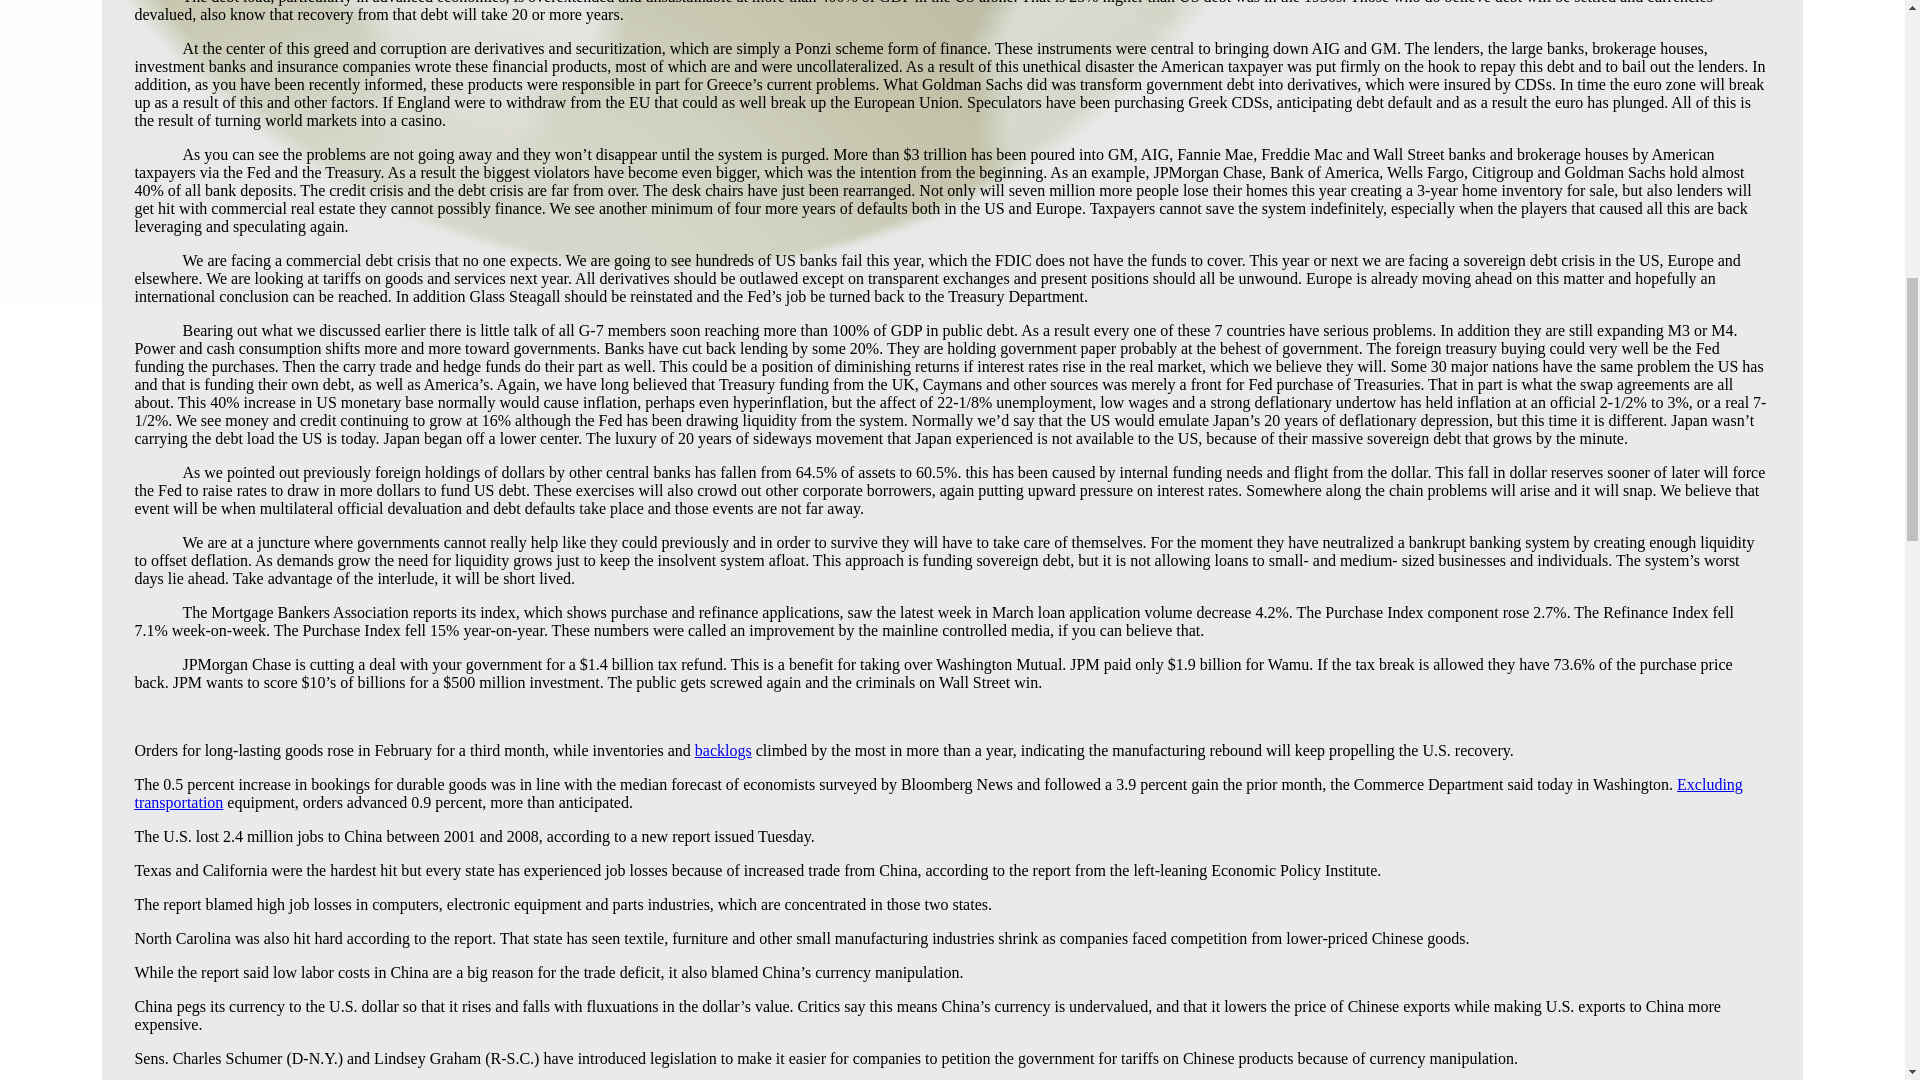  Describe the element at coordinates (938, 794) in the screenshot. I see `Excluding transportation` at that location.